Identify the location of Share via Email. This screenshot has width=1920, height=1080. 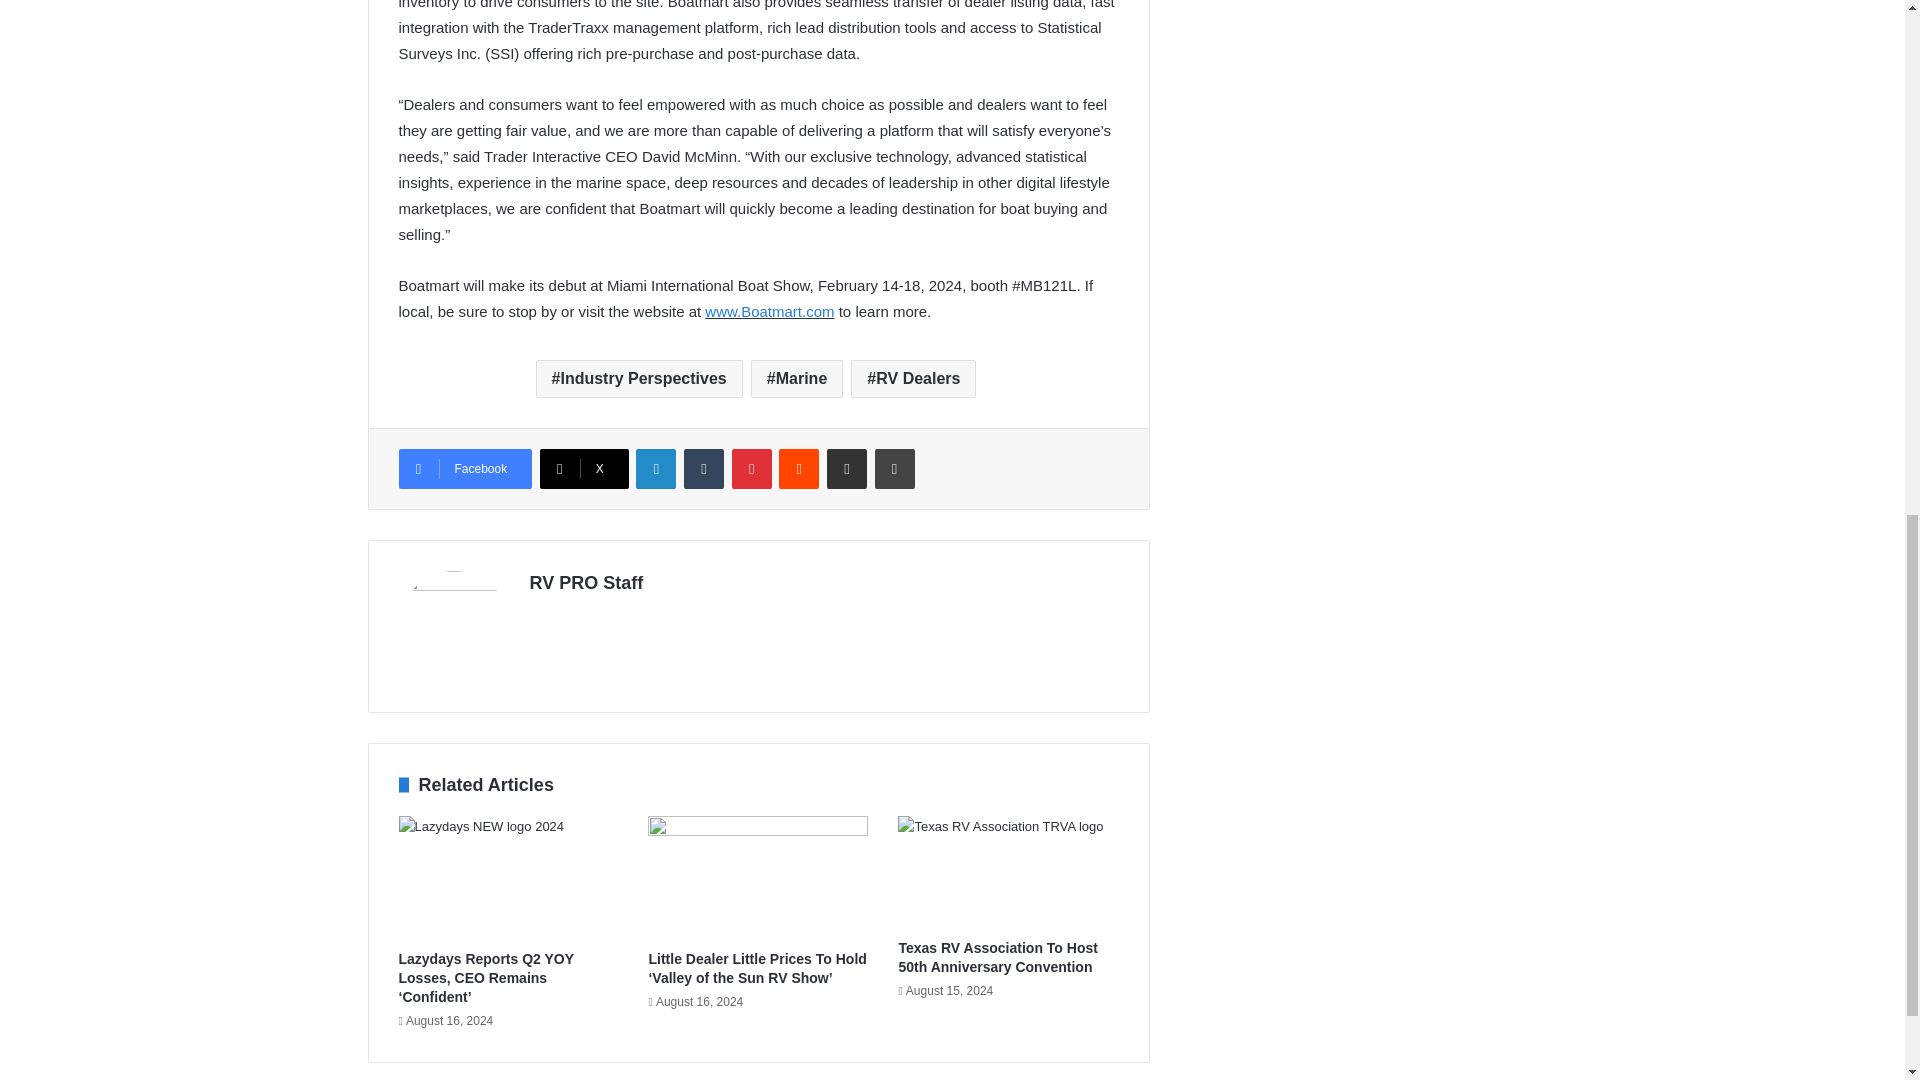
(847, 469).